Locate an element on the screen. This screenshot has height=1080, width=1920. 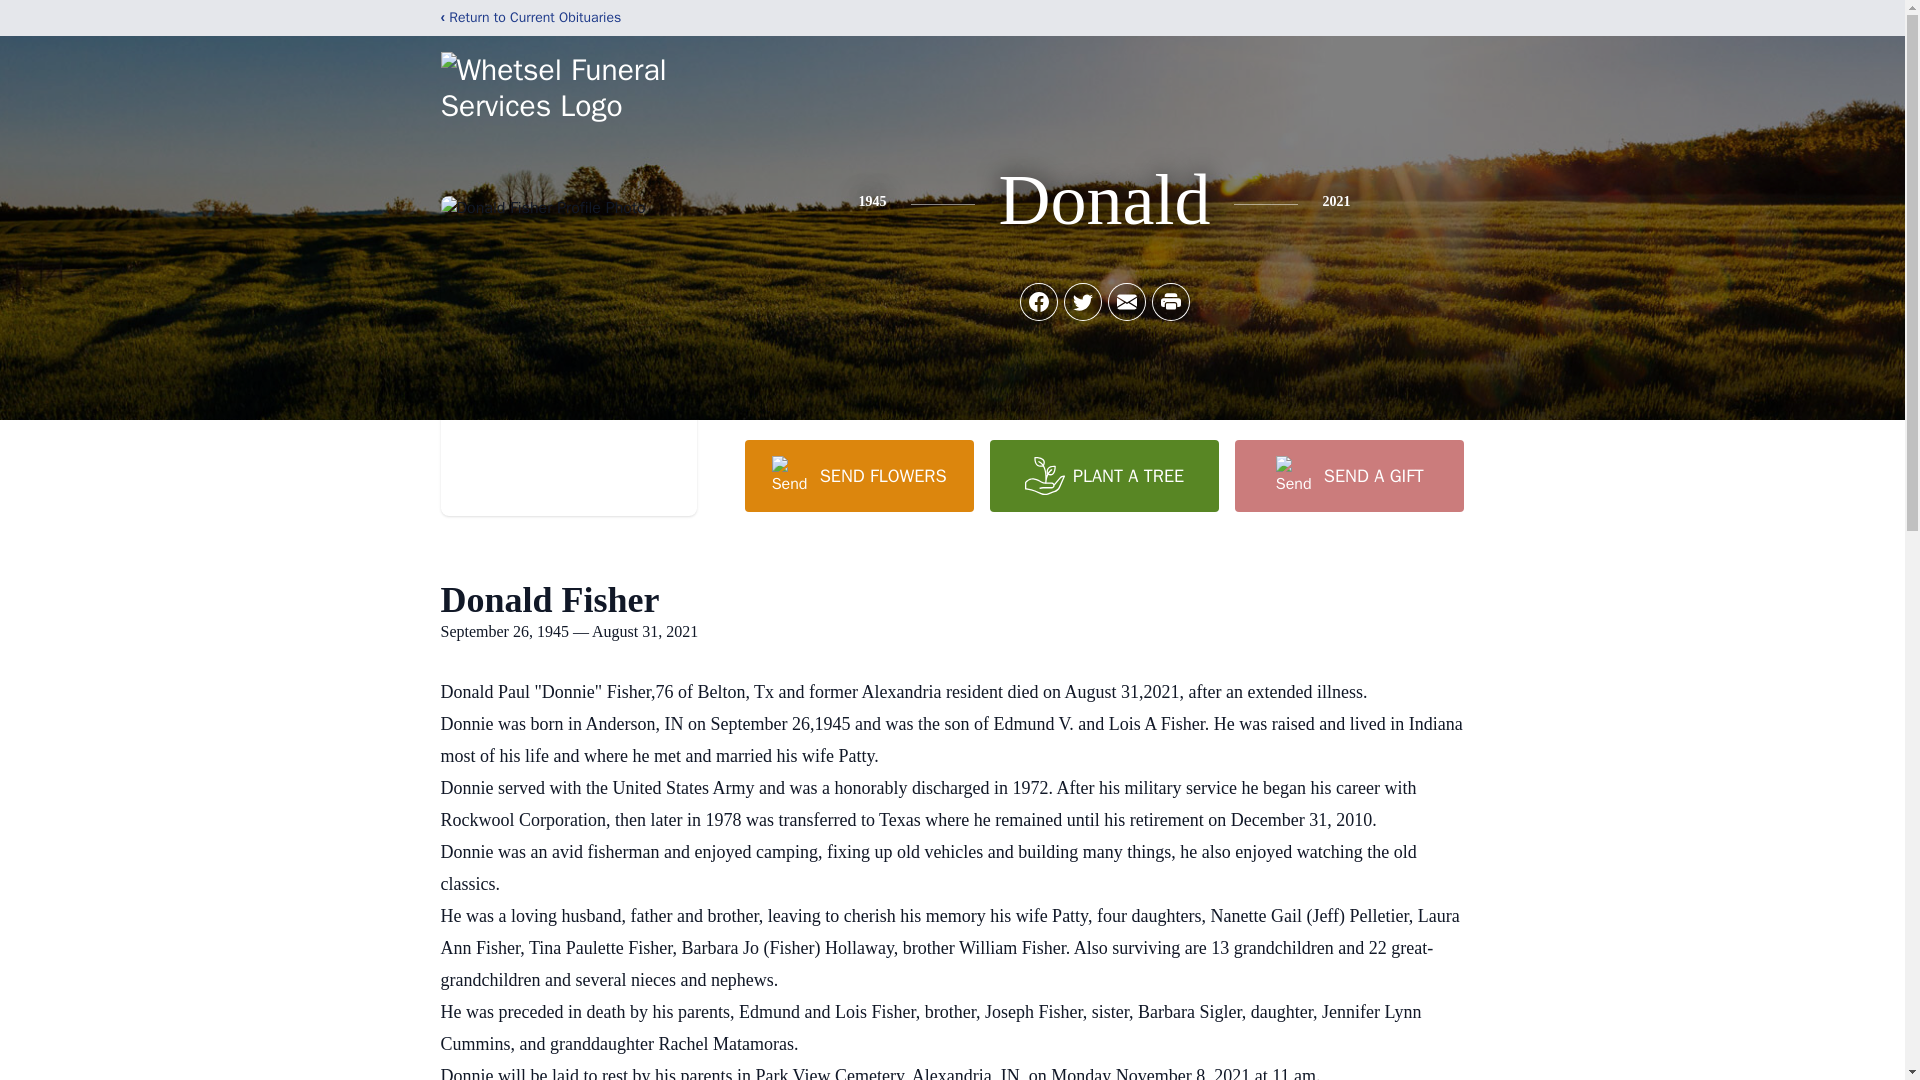
SEND A GIFT is located at coordinates (1348, 475).